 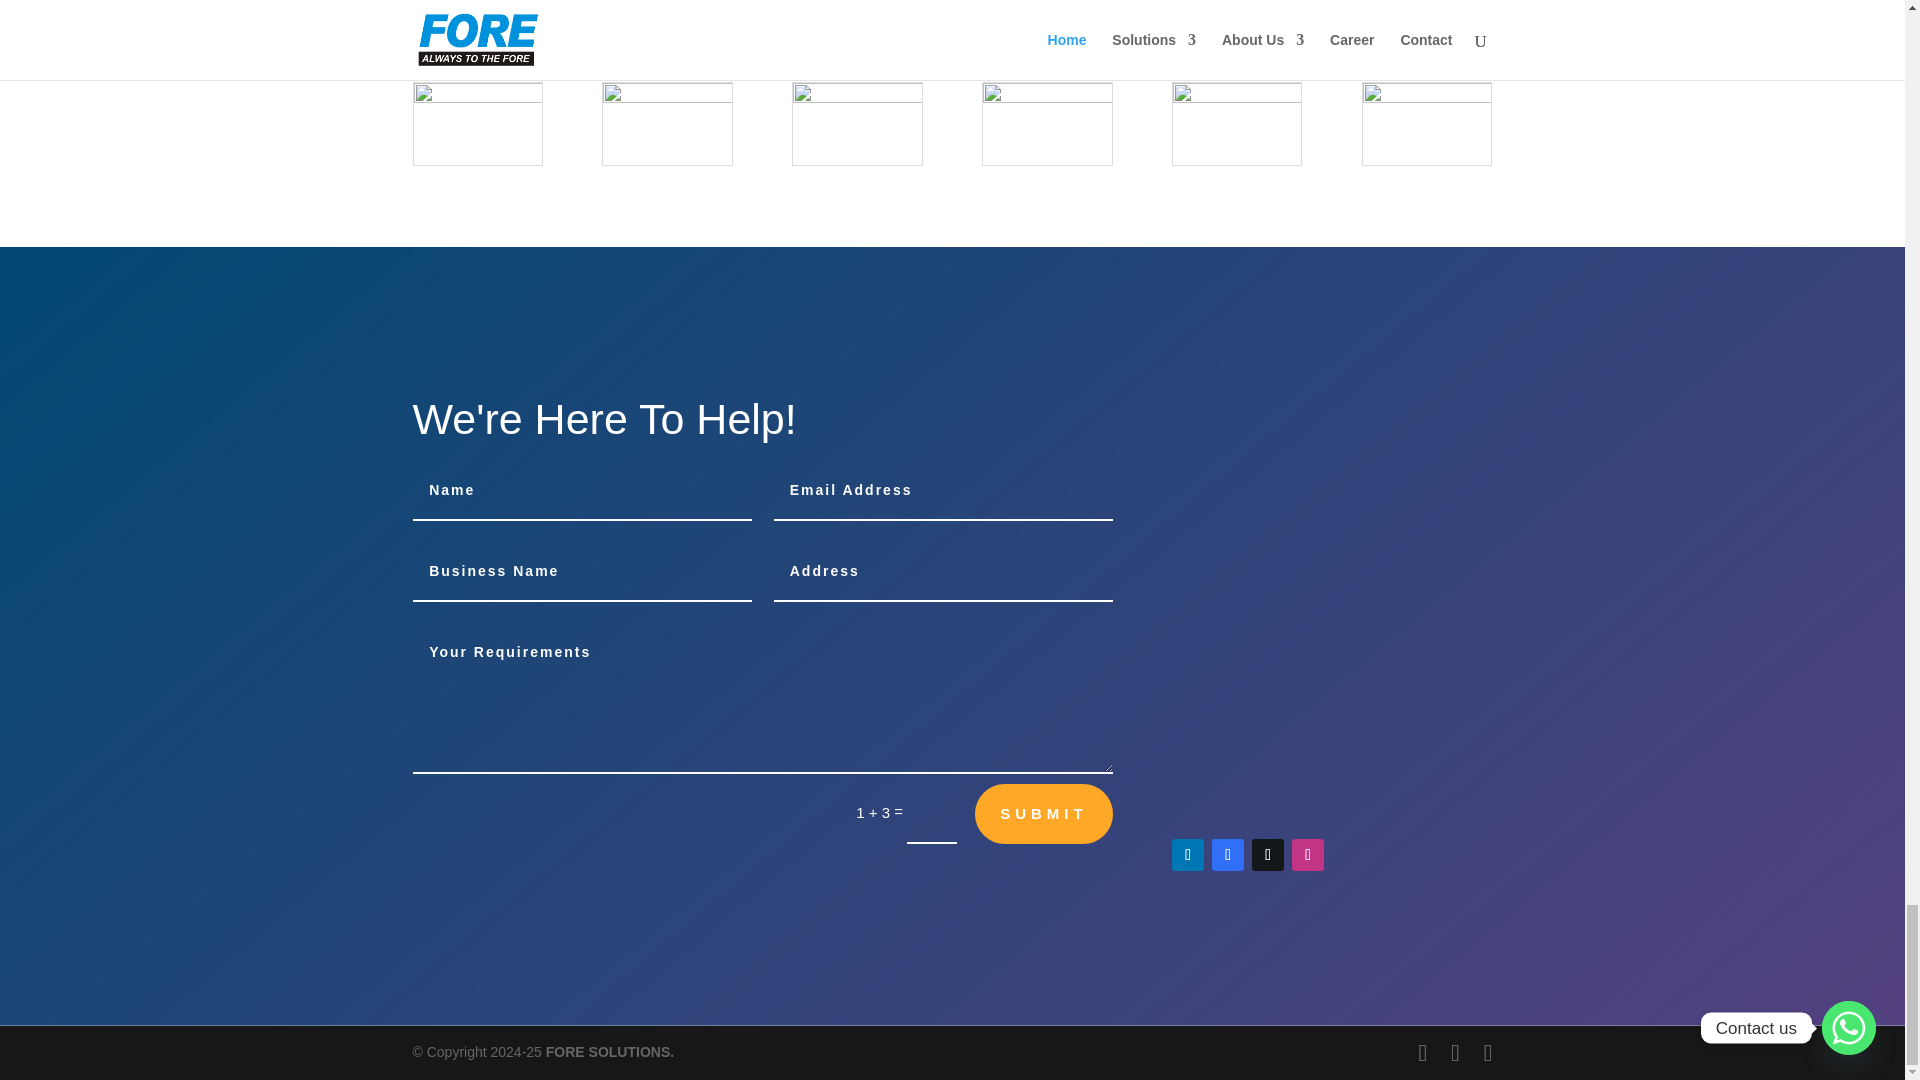 I want to click on IBM, so click(x=478, y=14).